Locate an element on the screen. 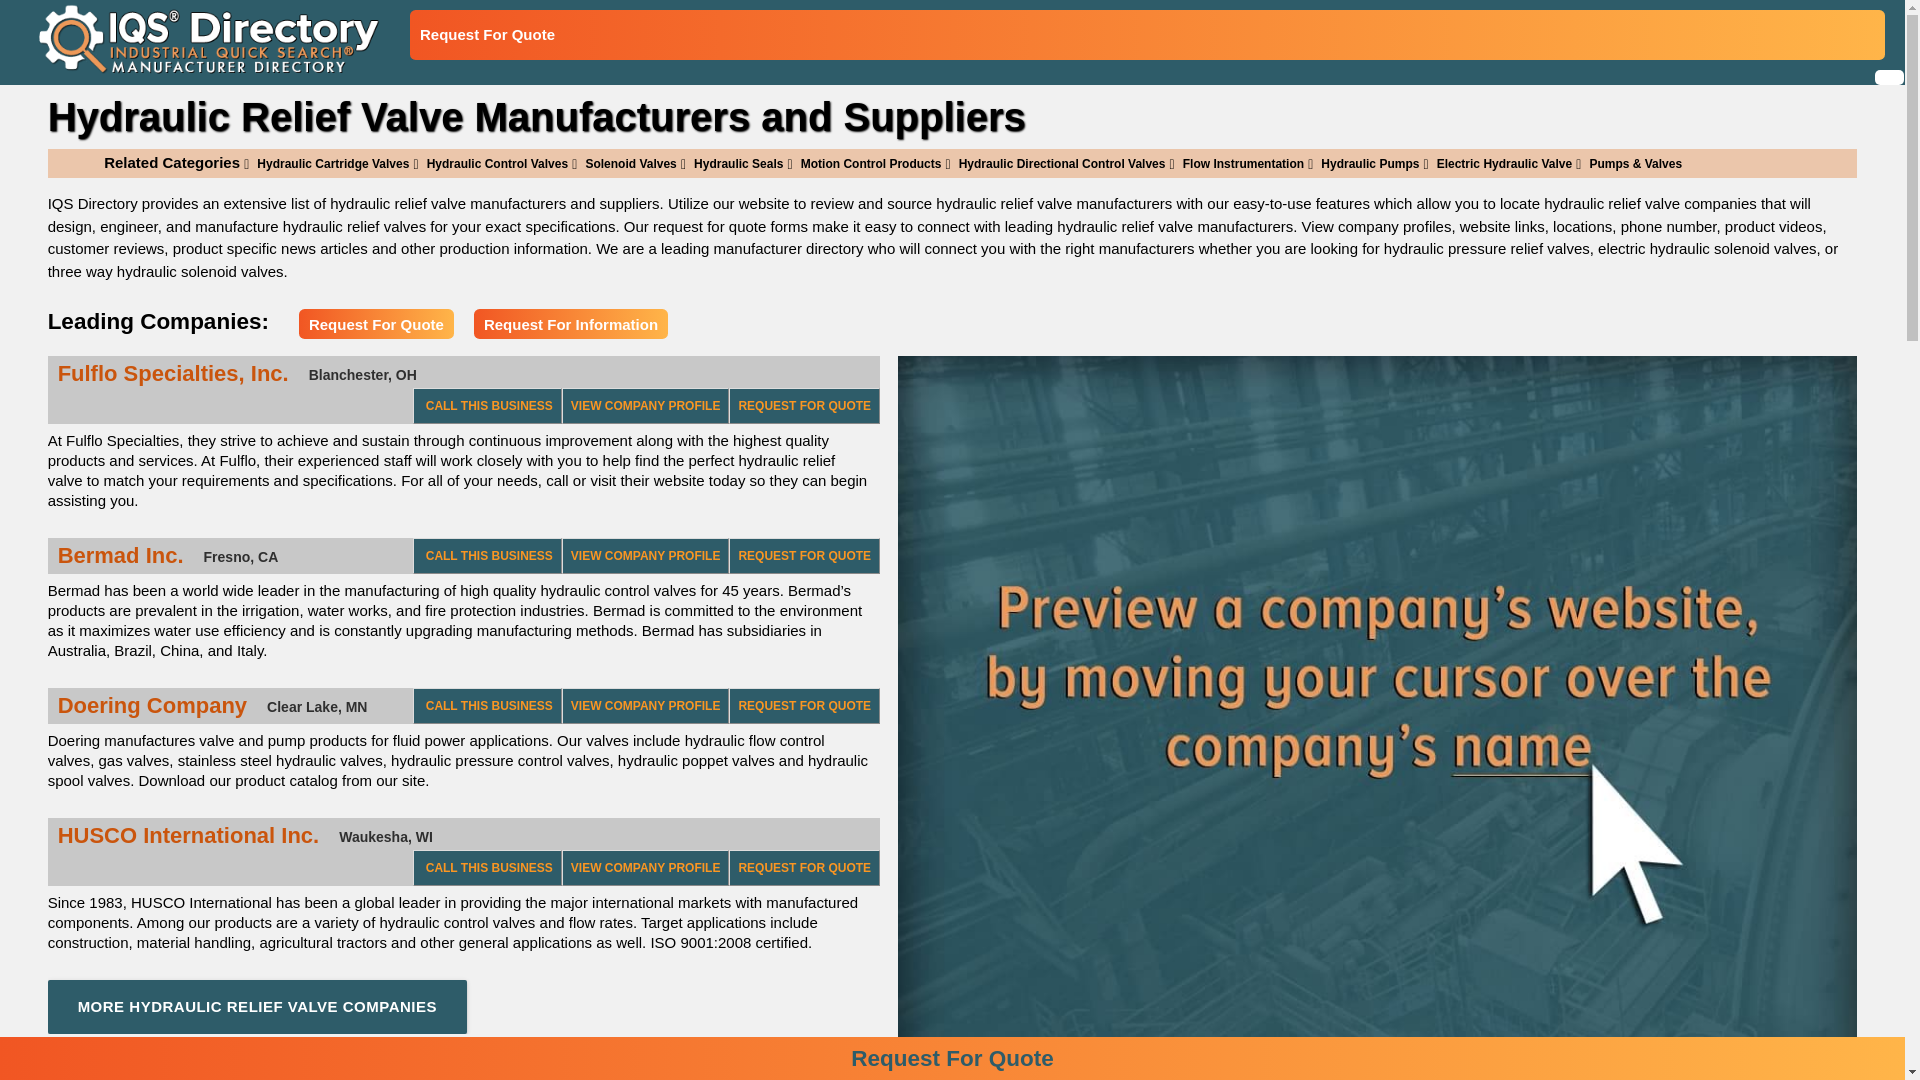  MORE HYDRAULIC RELIEF VALVE COMPANIES is located at coordinates (257, 1006).